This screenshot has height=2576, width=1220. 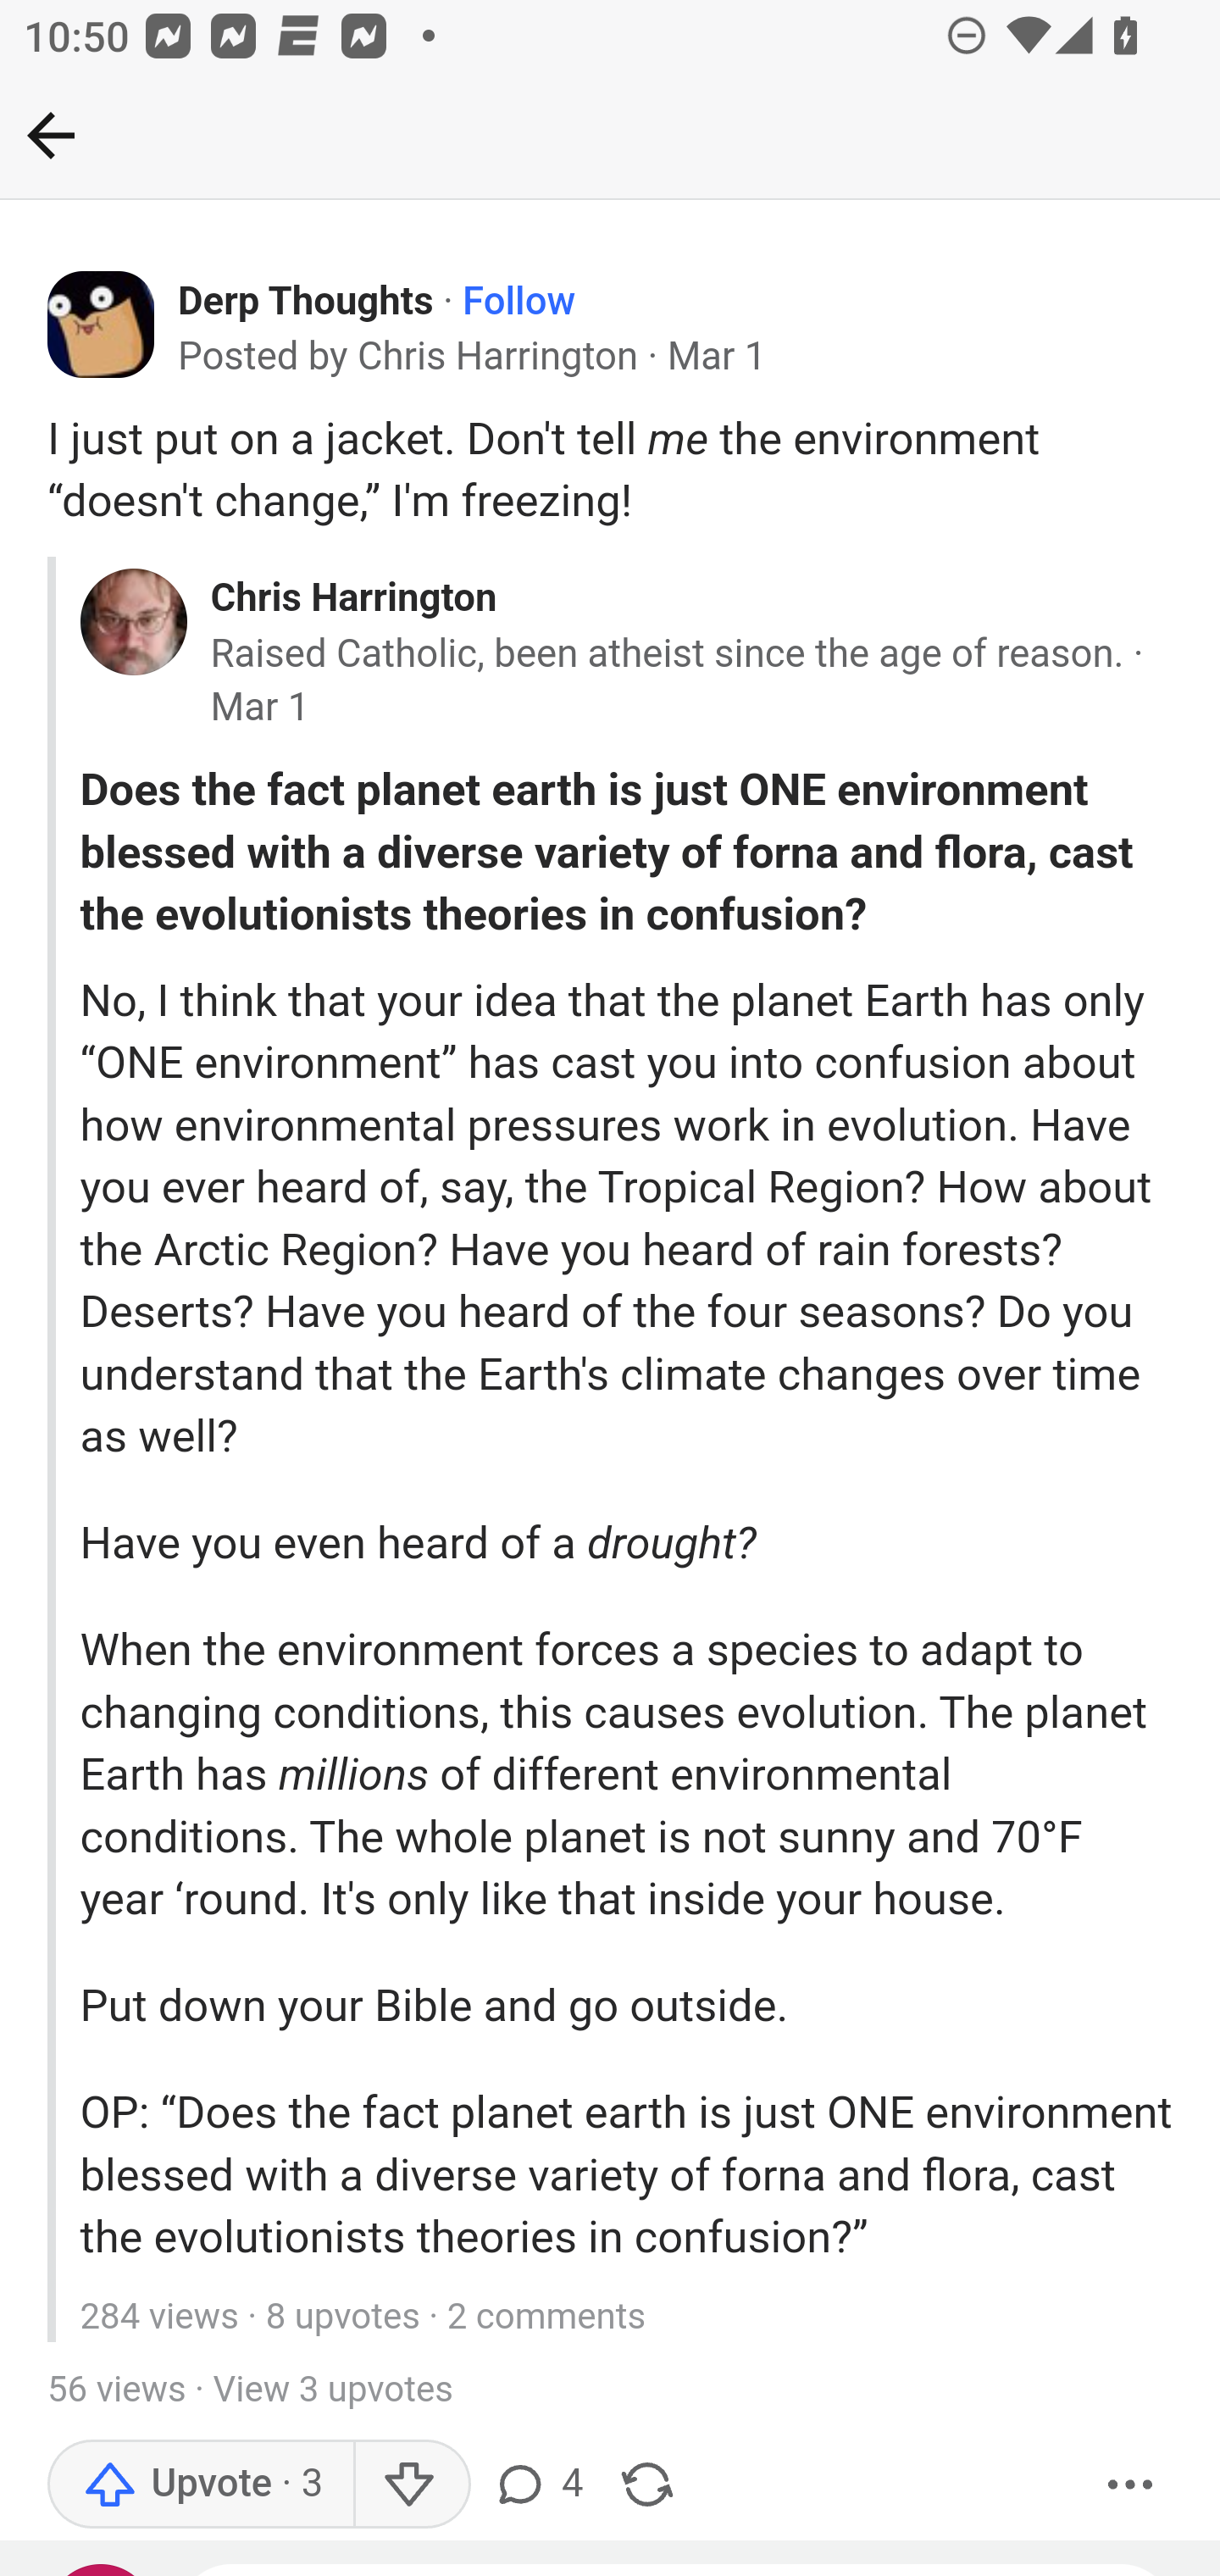 I want to click on More, so click(x=1131, y=2485).